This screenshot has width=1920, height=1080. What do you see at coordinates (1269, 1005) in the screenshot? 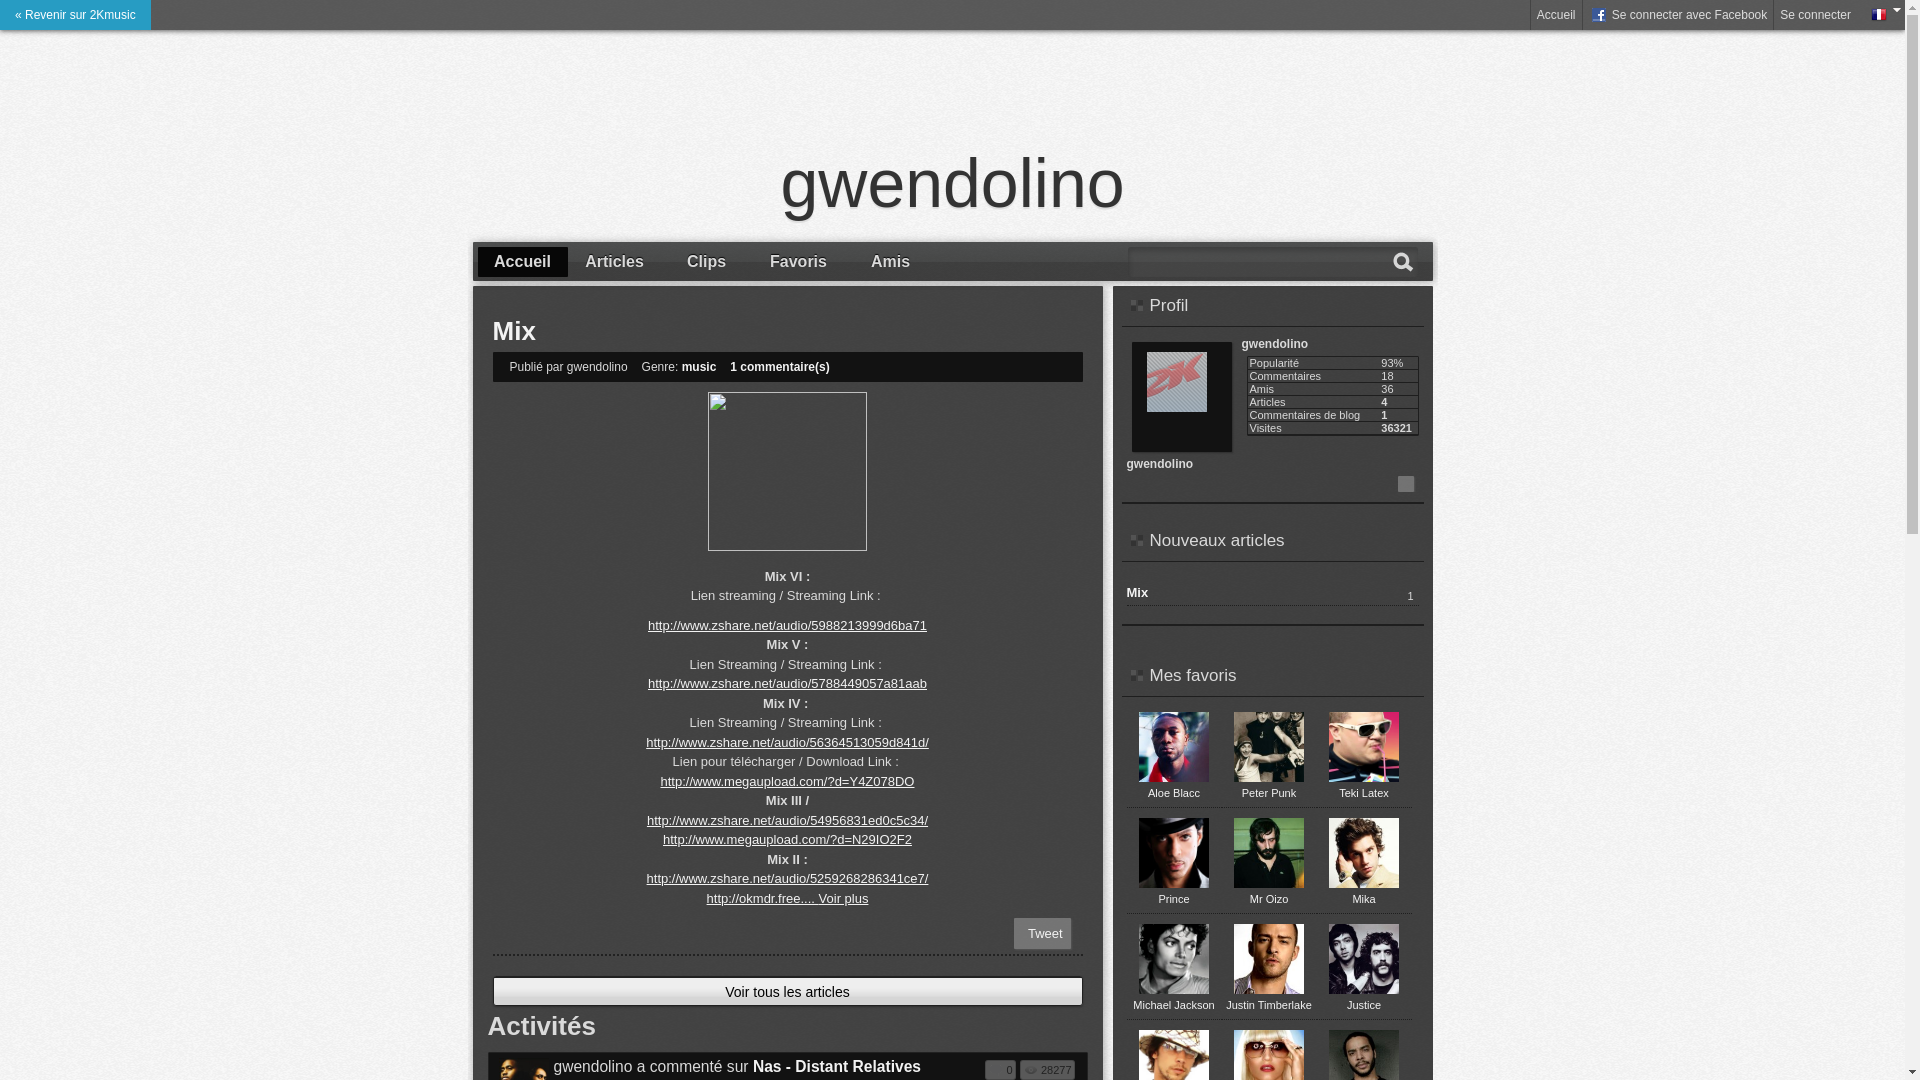
I see `Justin Timberlake` at bounding box center [1269, 1005].